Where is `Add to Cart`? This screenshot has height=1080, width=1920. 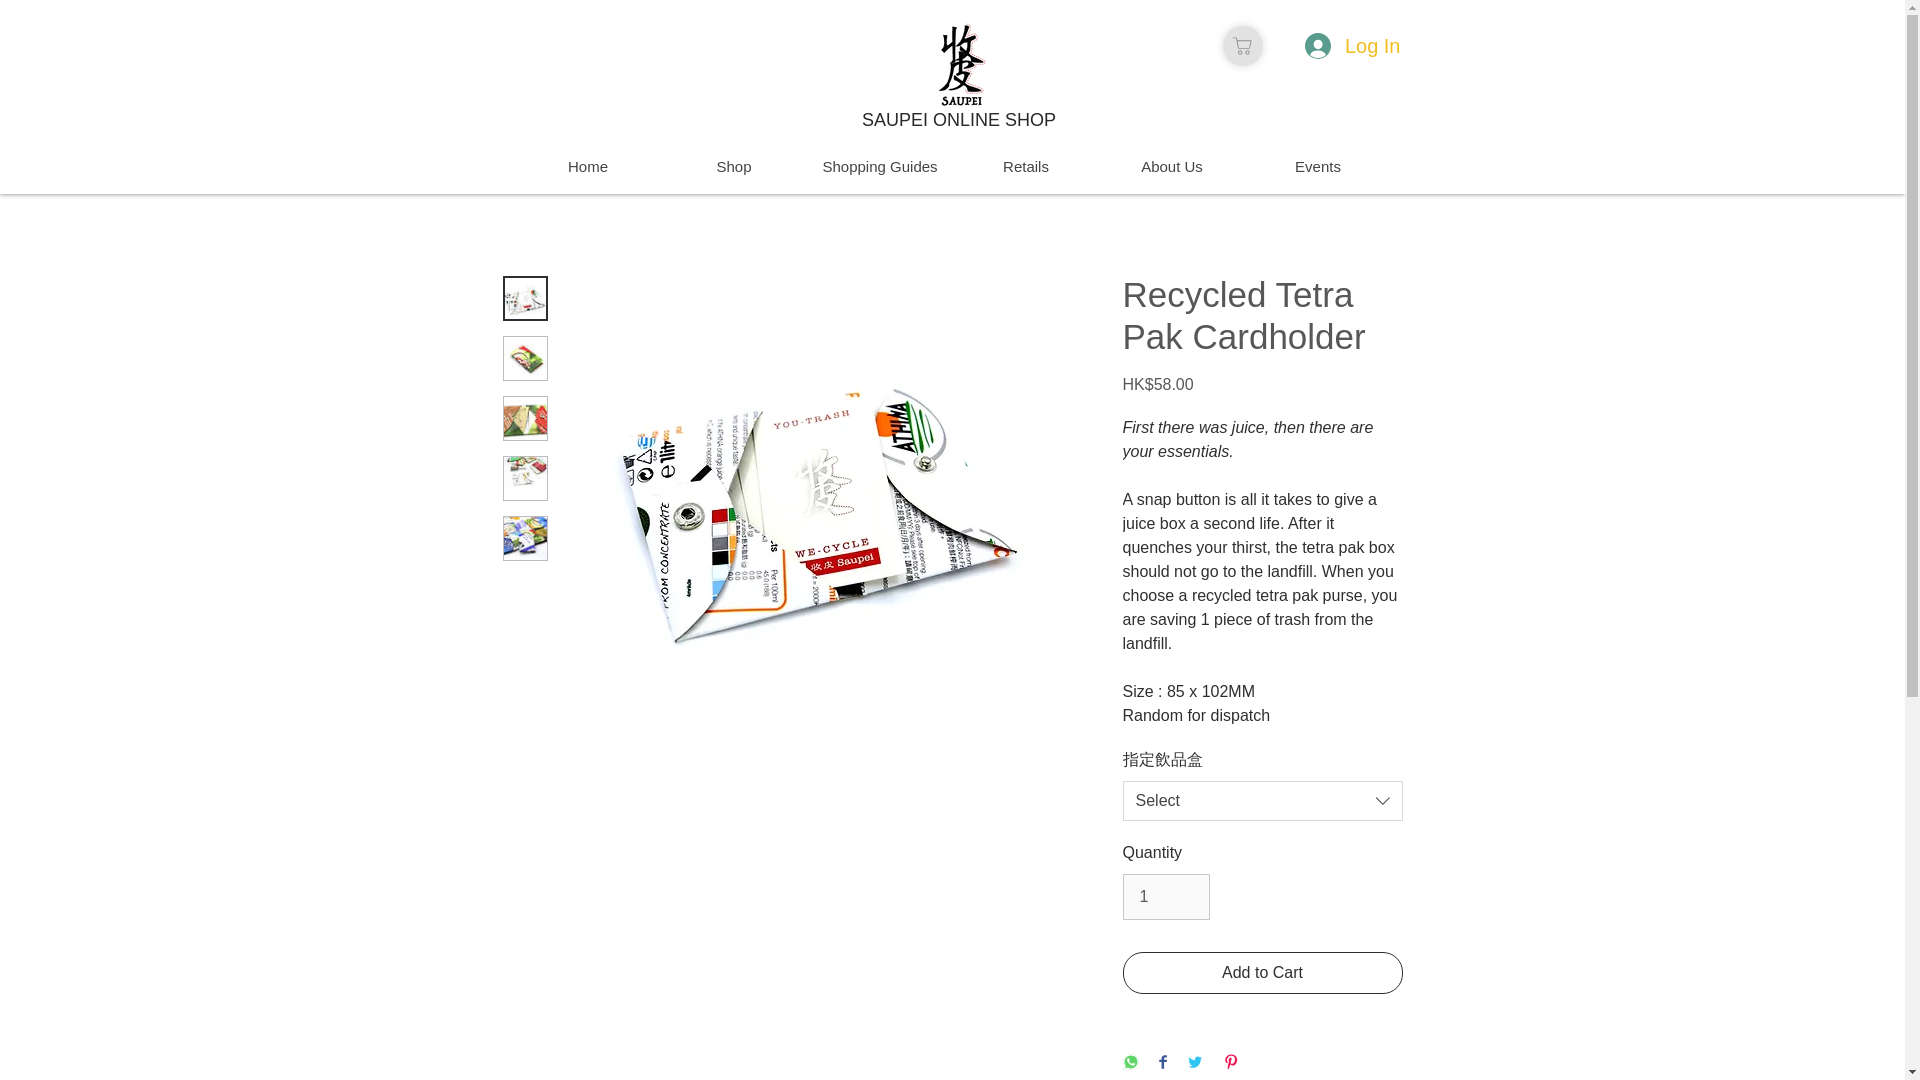
Add to Cart is located at coordinates (1261, 972).